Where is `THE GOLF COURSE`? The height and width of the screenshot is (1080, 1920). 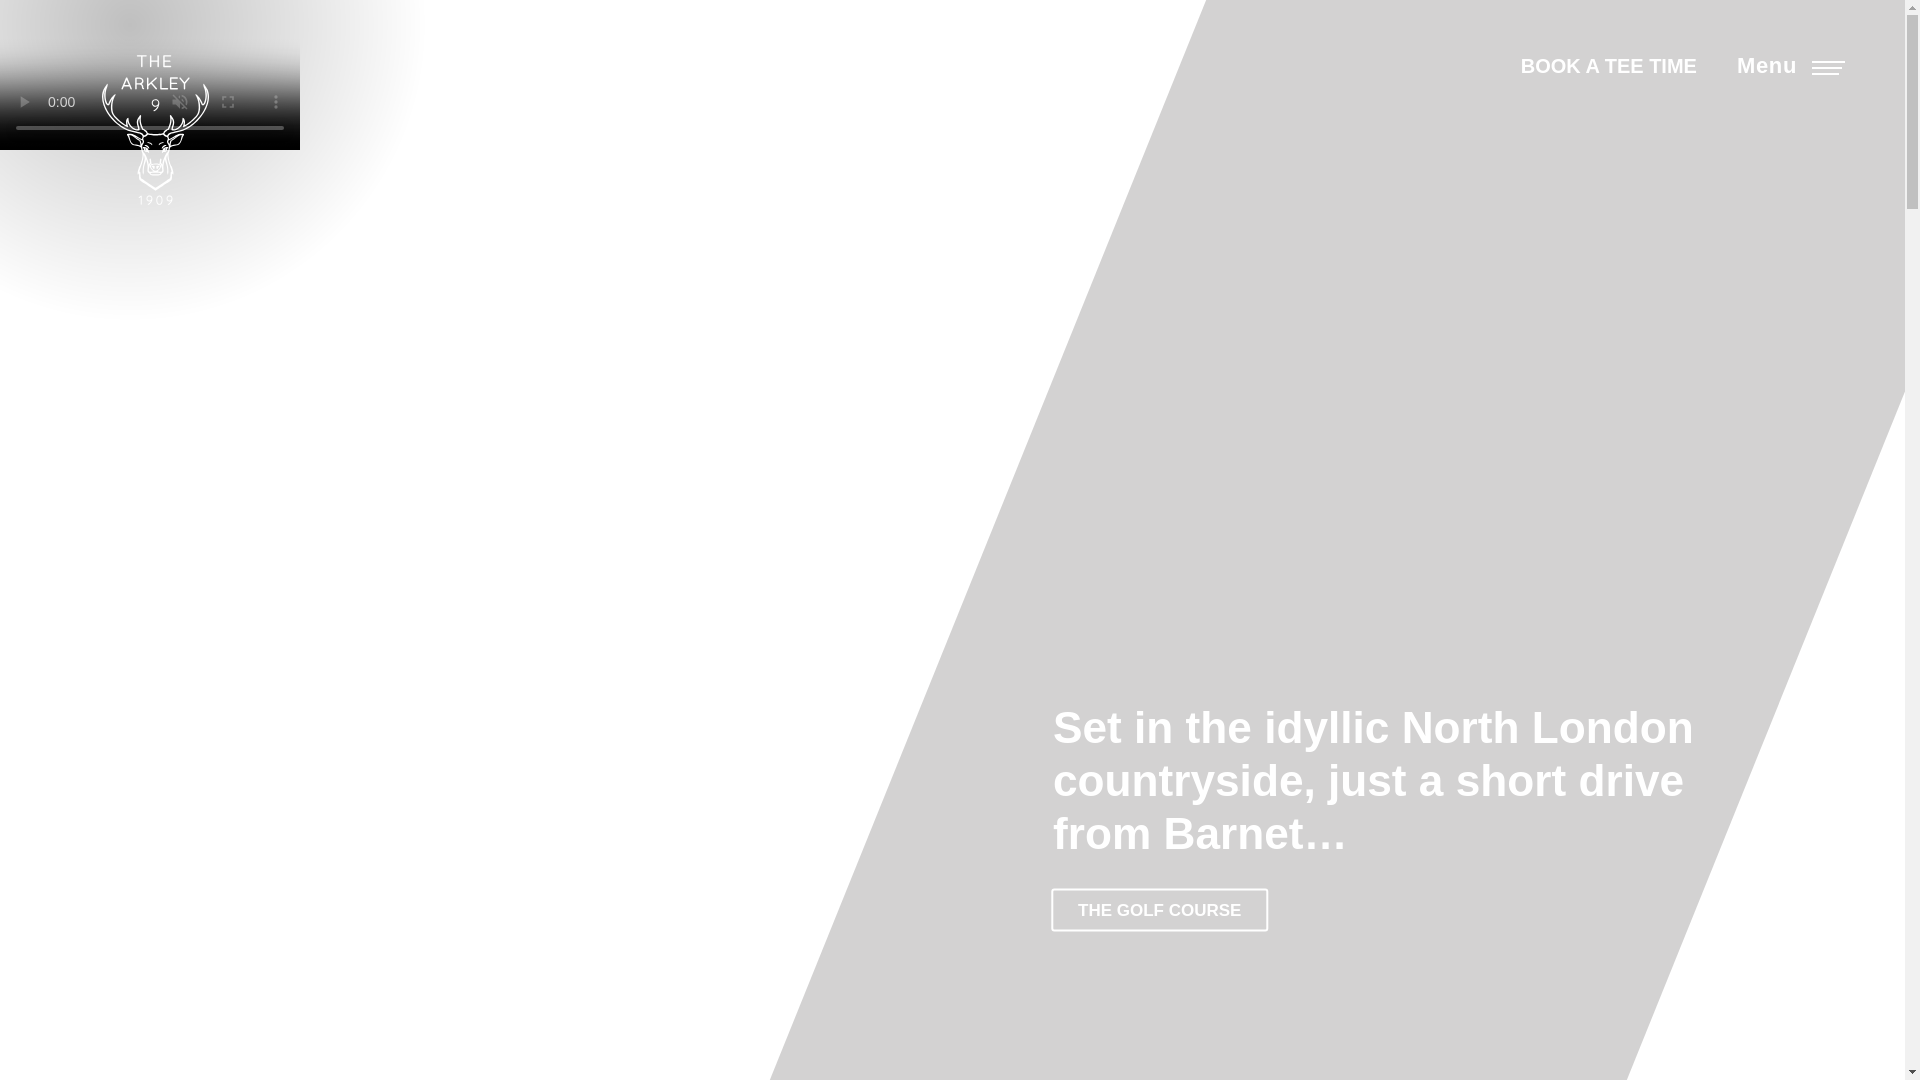
THE GOLF COURSE is located at coordinates (1158, 910).